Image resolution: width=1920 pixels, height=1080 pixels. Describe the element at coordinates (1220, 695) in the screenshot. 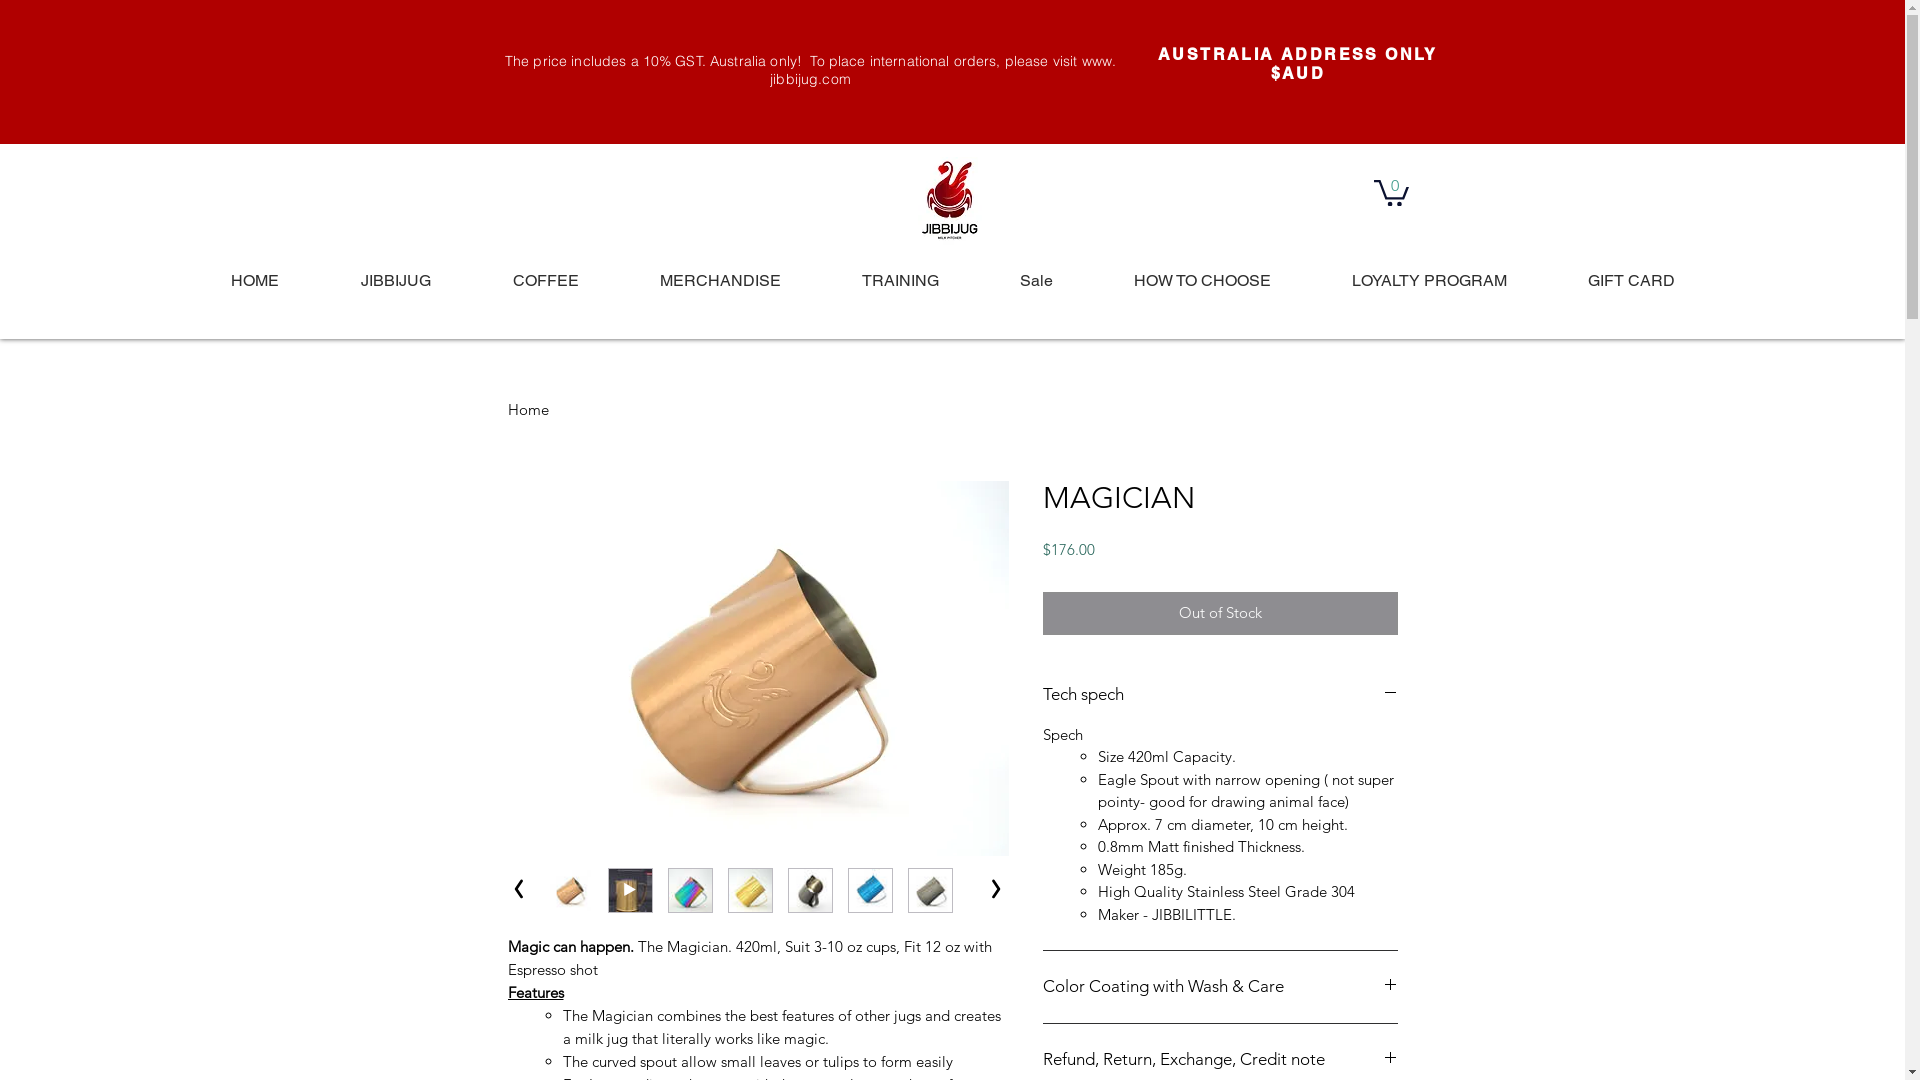

I see `Tech spech` at that location.